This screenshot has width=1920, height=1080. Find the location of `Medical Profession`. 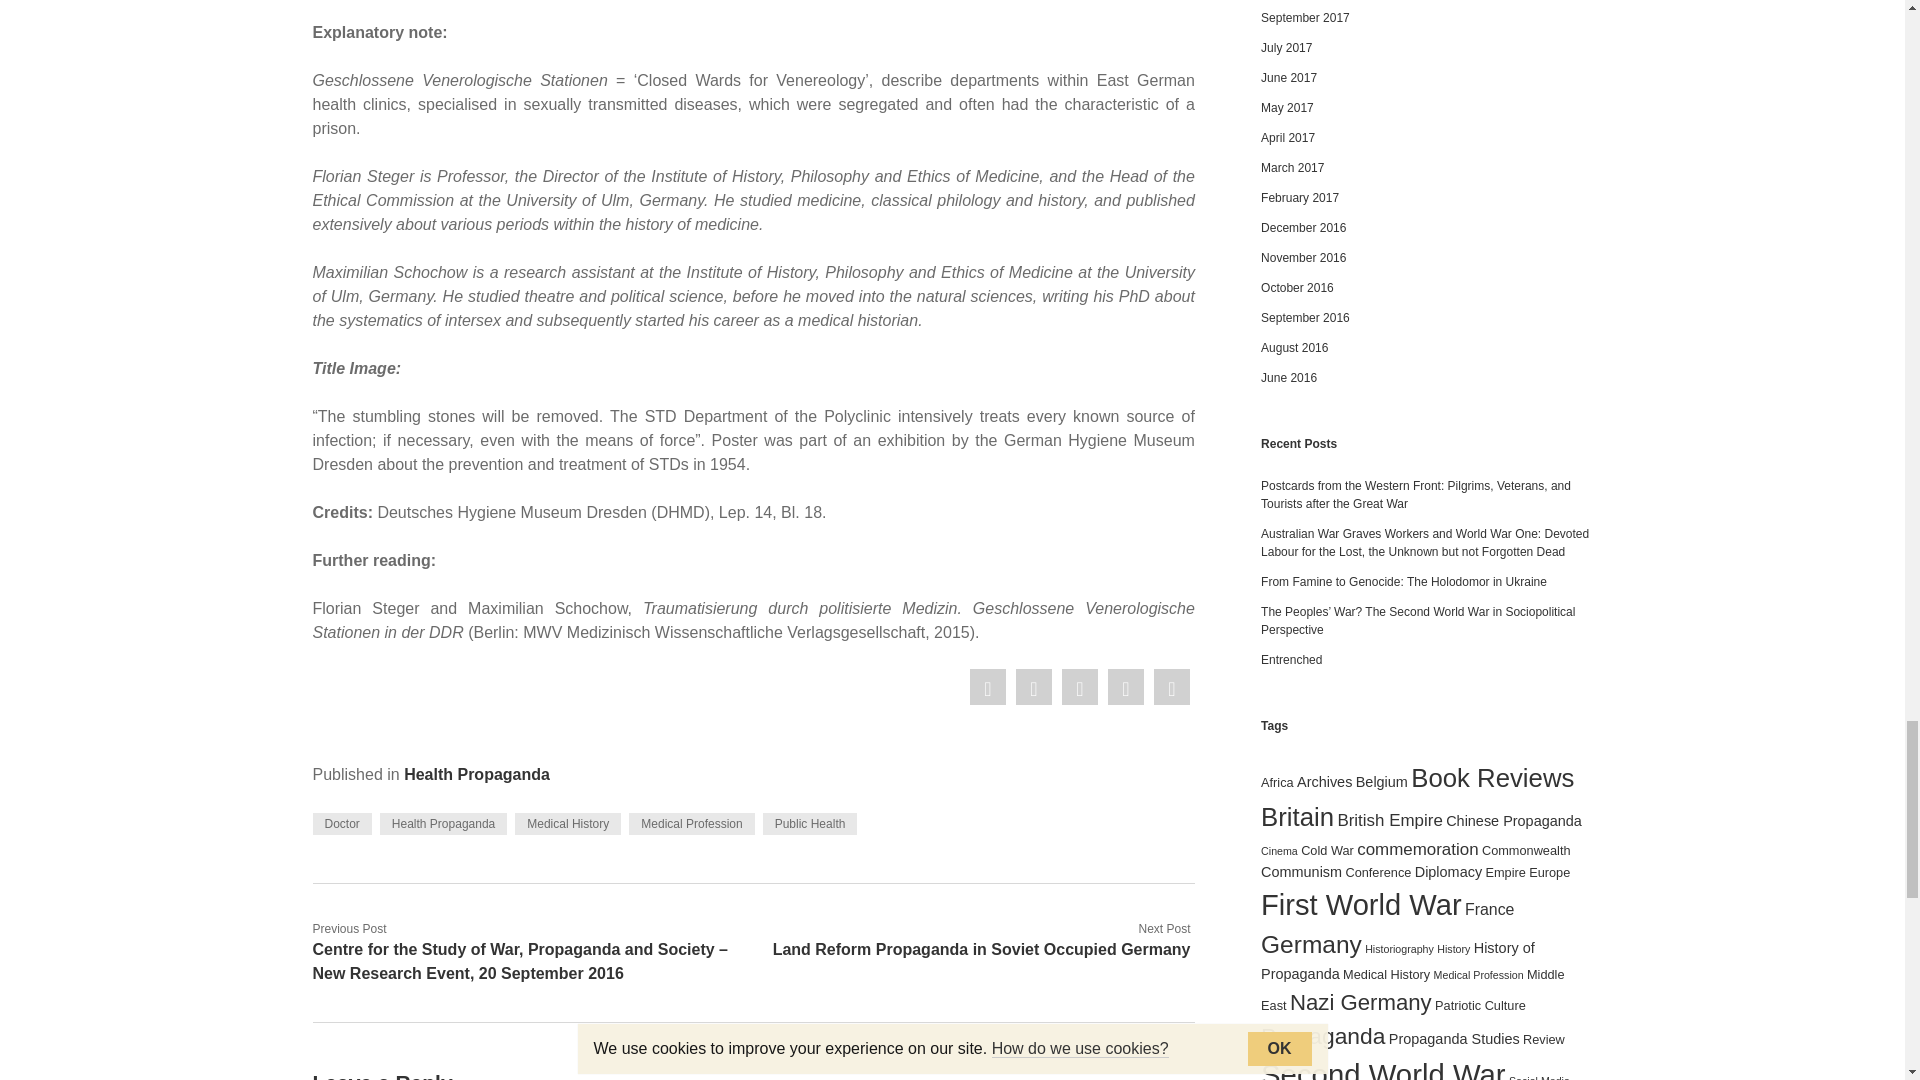

Medical Profession is located at coordinates (692, 824).